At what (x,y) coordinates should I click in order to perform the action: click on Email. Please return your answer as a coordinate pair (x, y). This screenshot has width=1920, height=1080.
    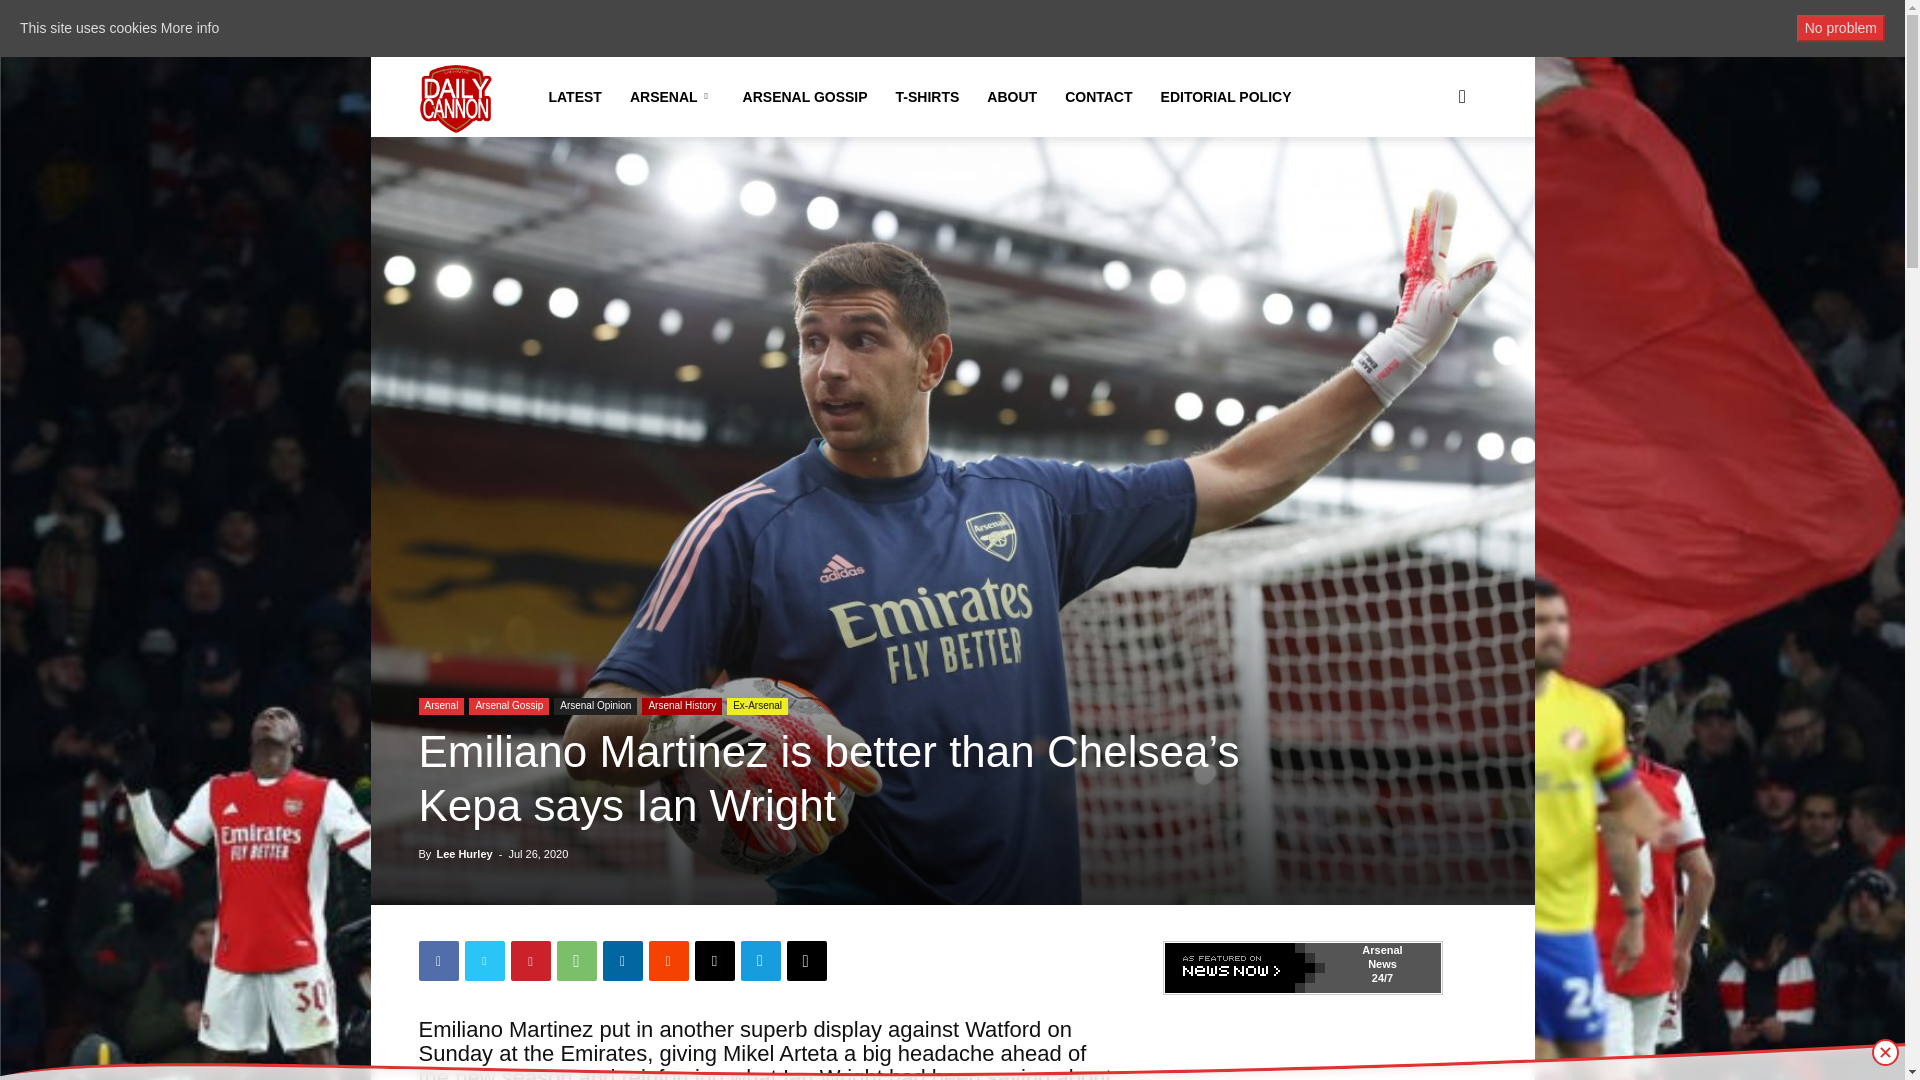
    Looking at the image, I should click on (713, 960).